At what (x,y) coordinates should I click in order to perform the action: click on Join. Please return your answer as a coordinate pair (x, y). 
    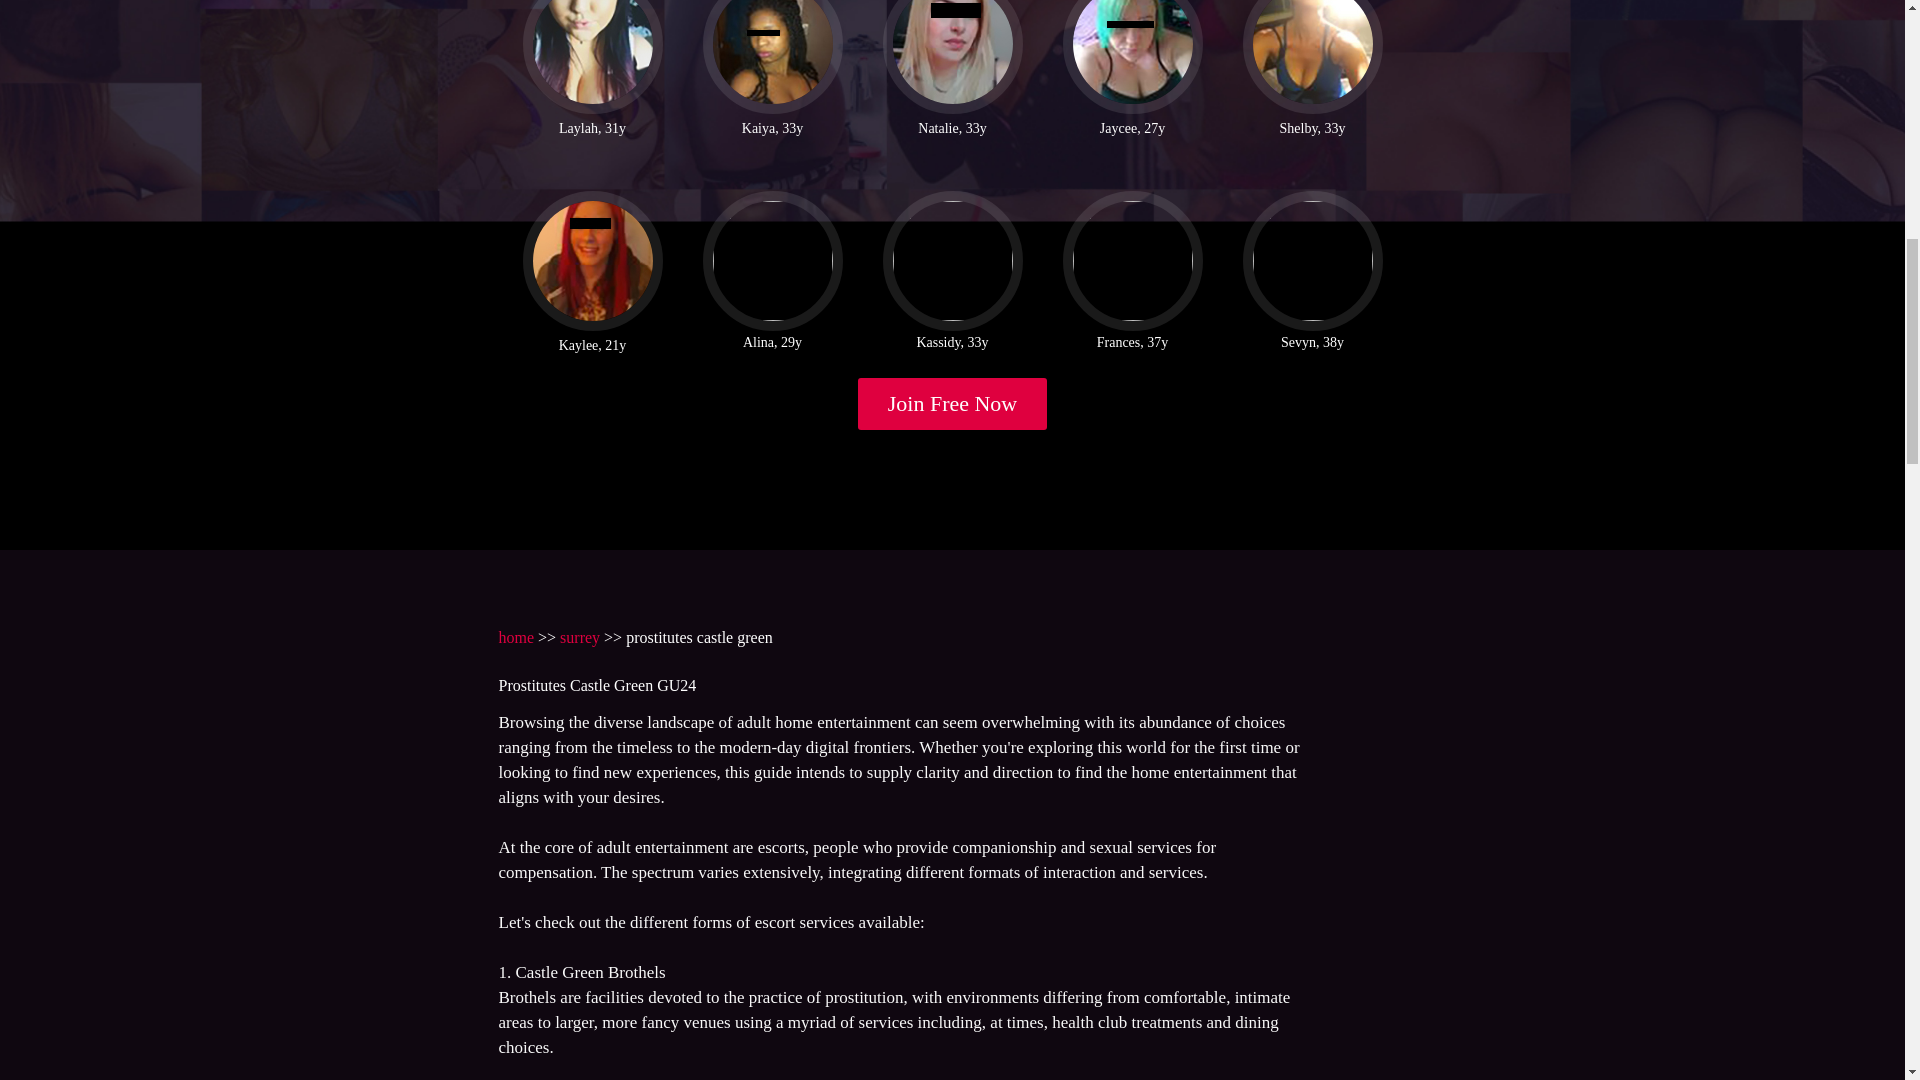
    Looking at the image, I should click on (953, 404).